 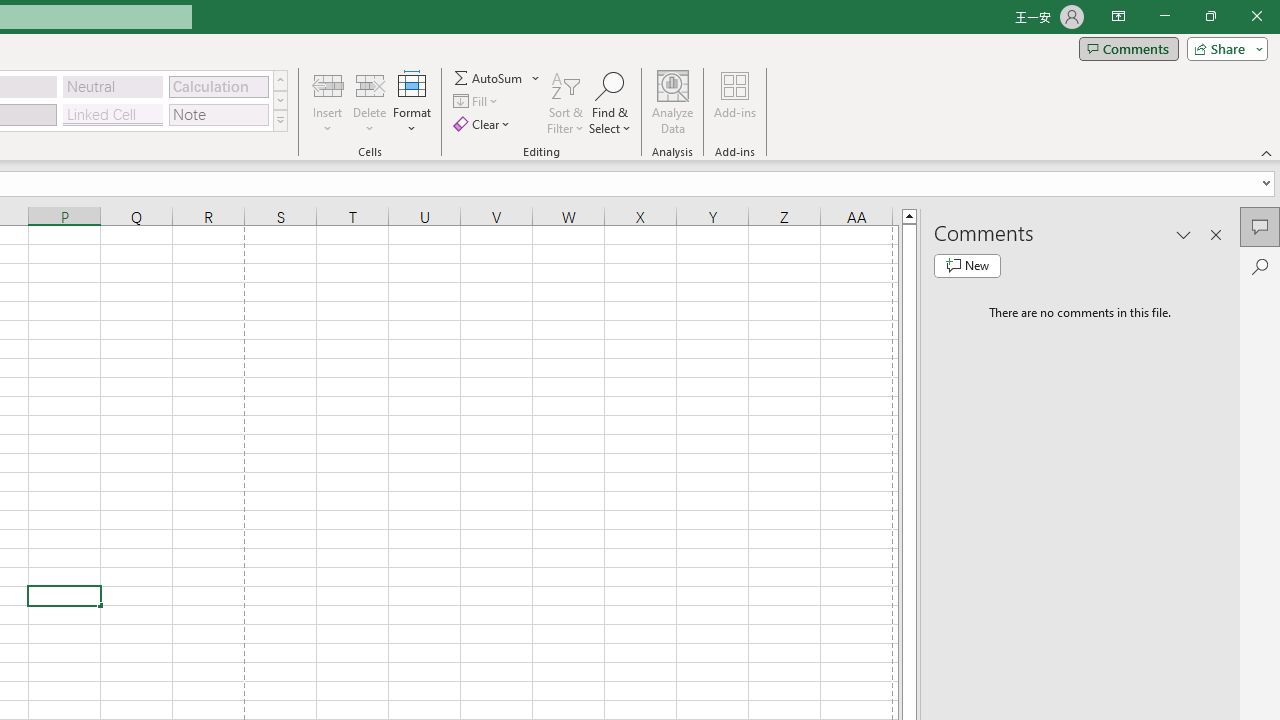 What do you see at coordinates (113, 86) in the screenshot?
I see `Neutral` at bounding box center [113, 86].